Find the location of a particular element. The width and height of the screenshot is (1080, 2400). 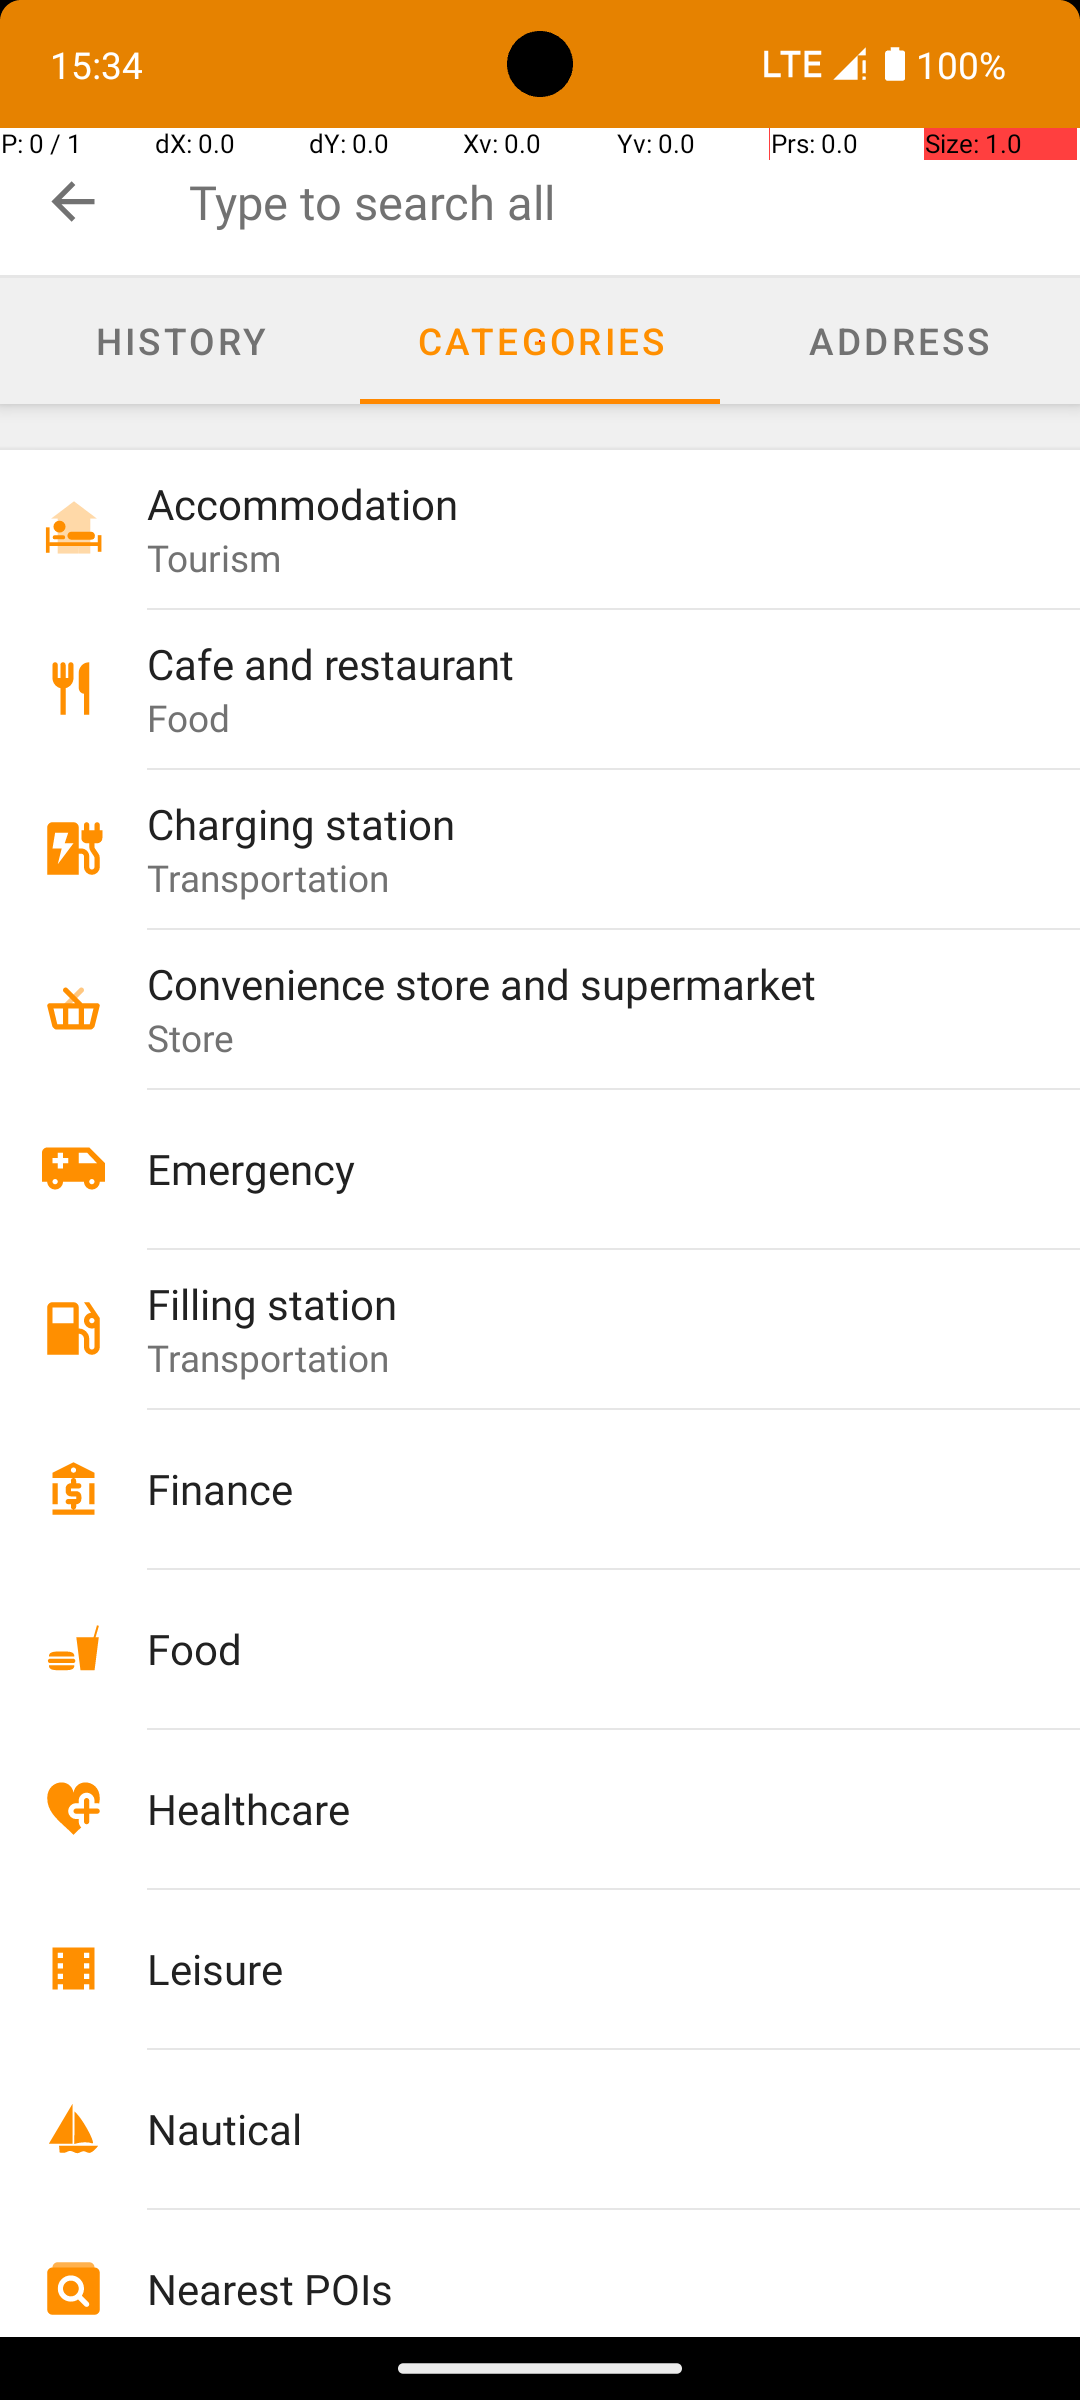

Convenience store and supermarket is located at coordinates (572, 983).